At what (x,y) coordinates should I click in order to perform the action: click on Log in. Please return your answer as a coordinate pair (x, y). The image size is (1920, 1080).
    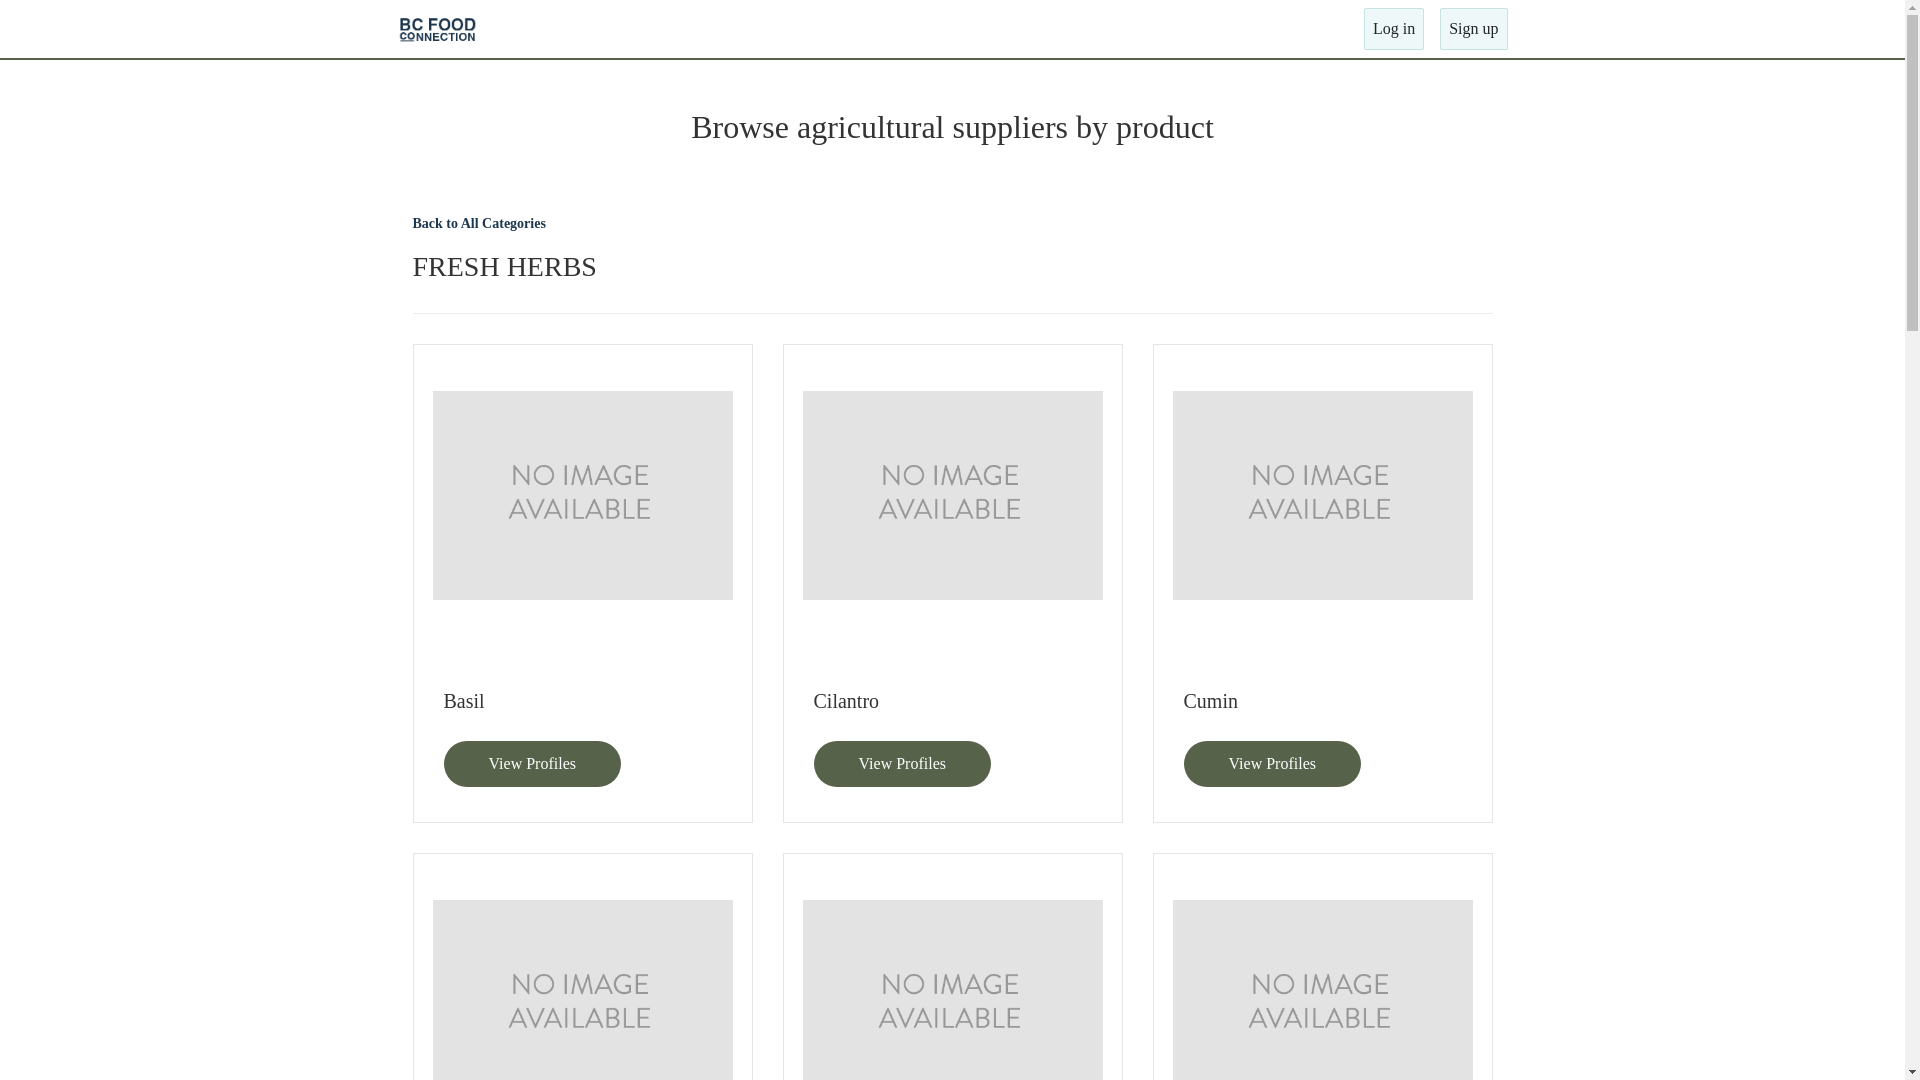
    Looking at the image, I should click on (1394, 29).